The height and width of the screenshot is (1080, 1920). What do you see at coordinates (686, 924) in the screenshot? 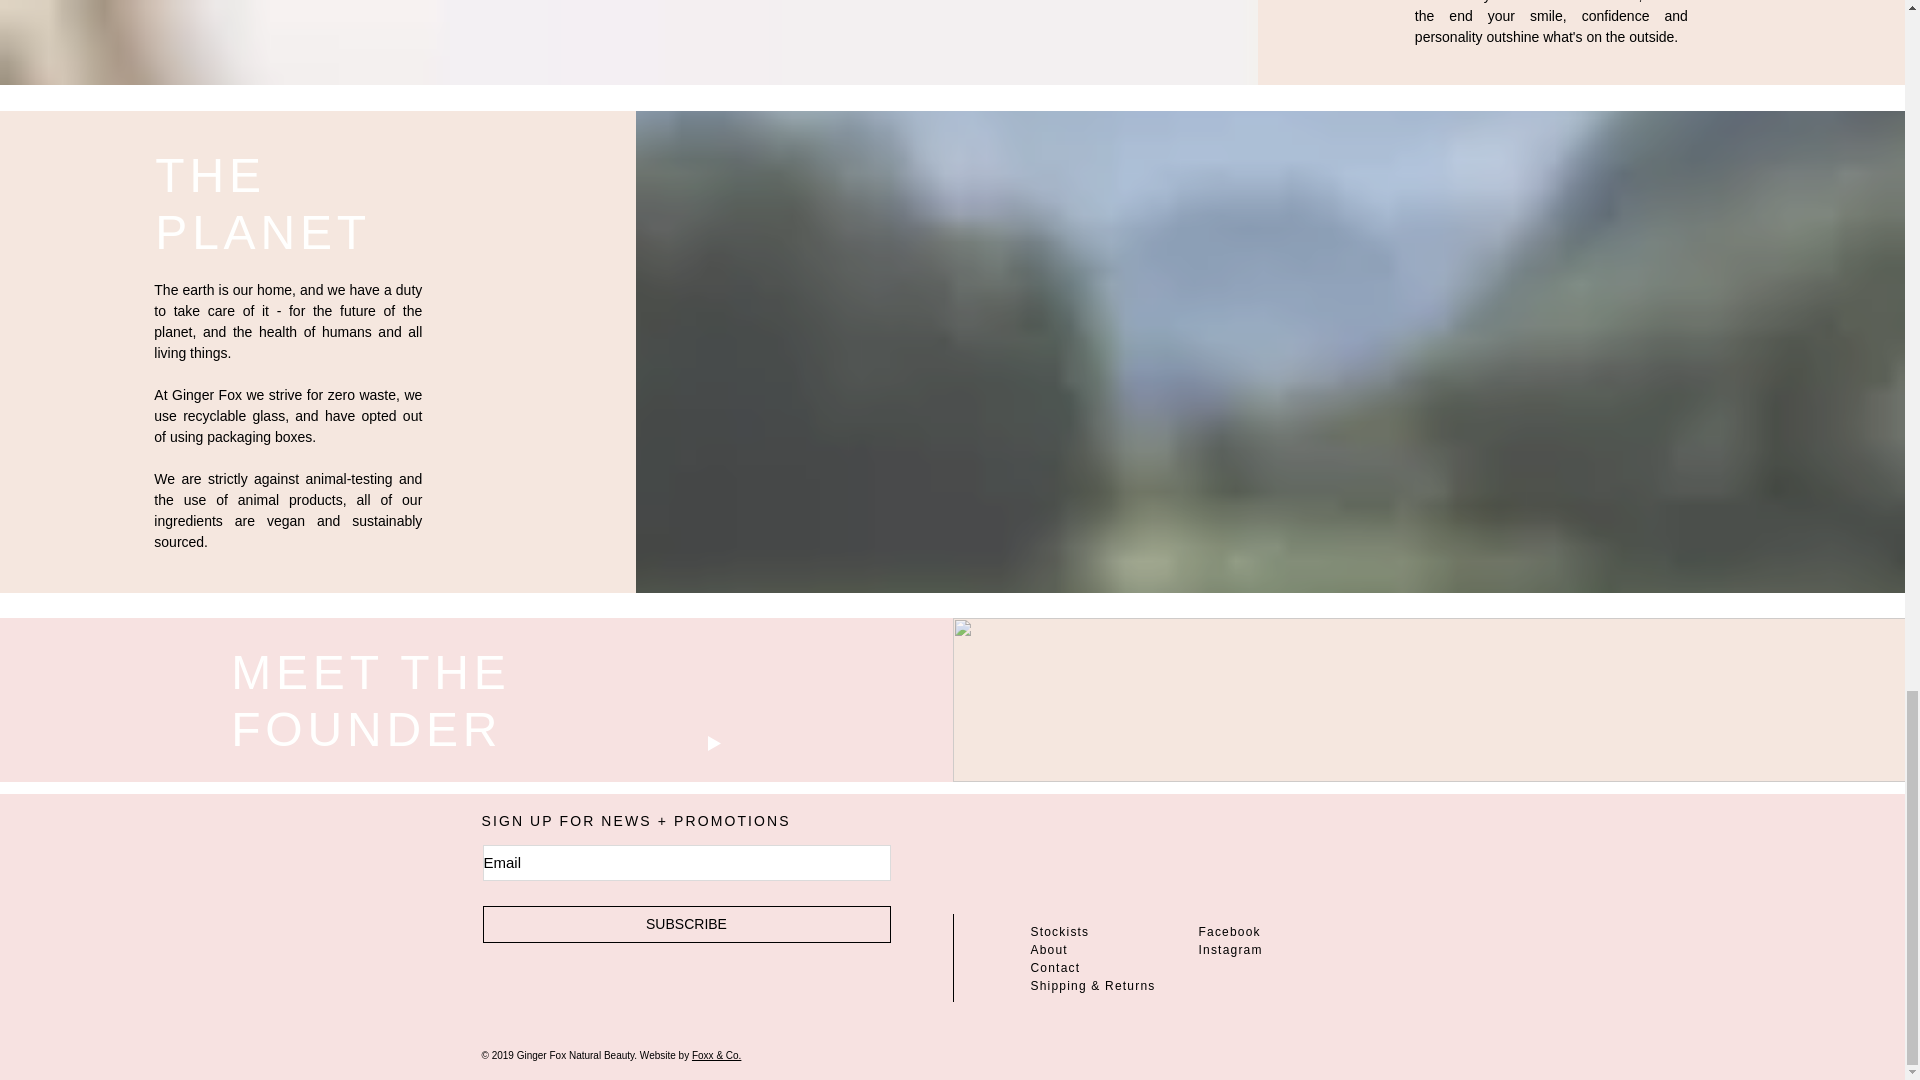
I see `SUBSCRIBE` at bounding box center [686, 924].